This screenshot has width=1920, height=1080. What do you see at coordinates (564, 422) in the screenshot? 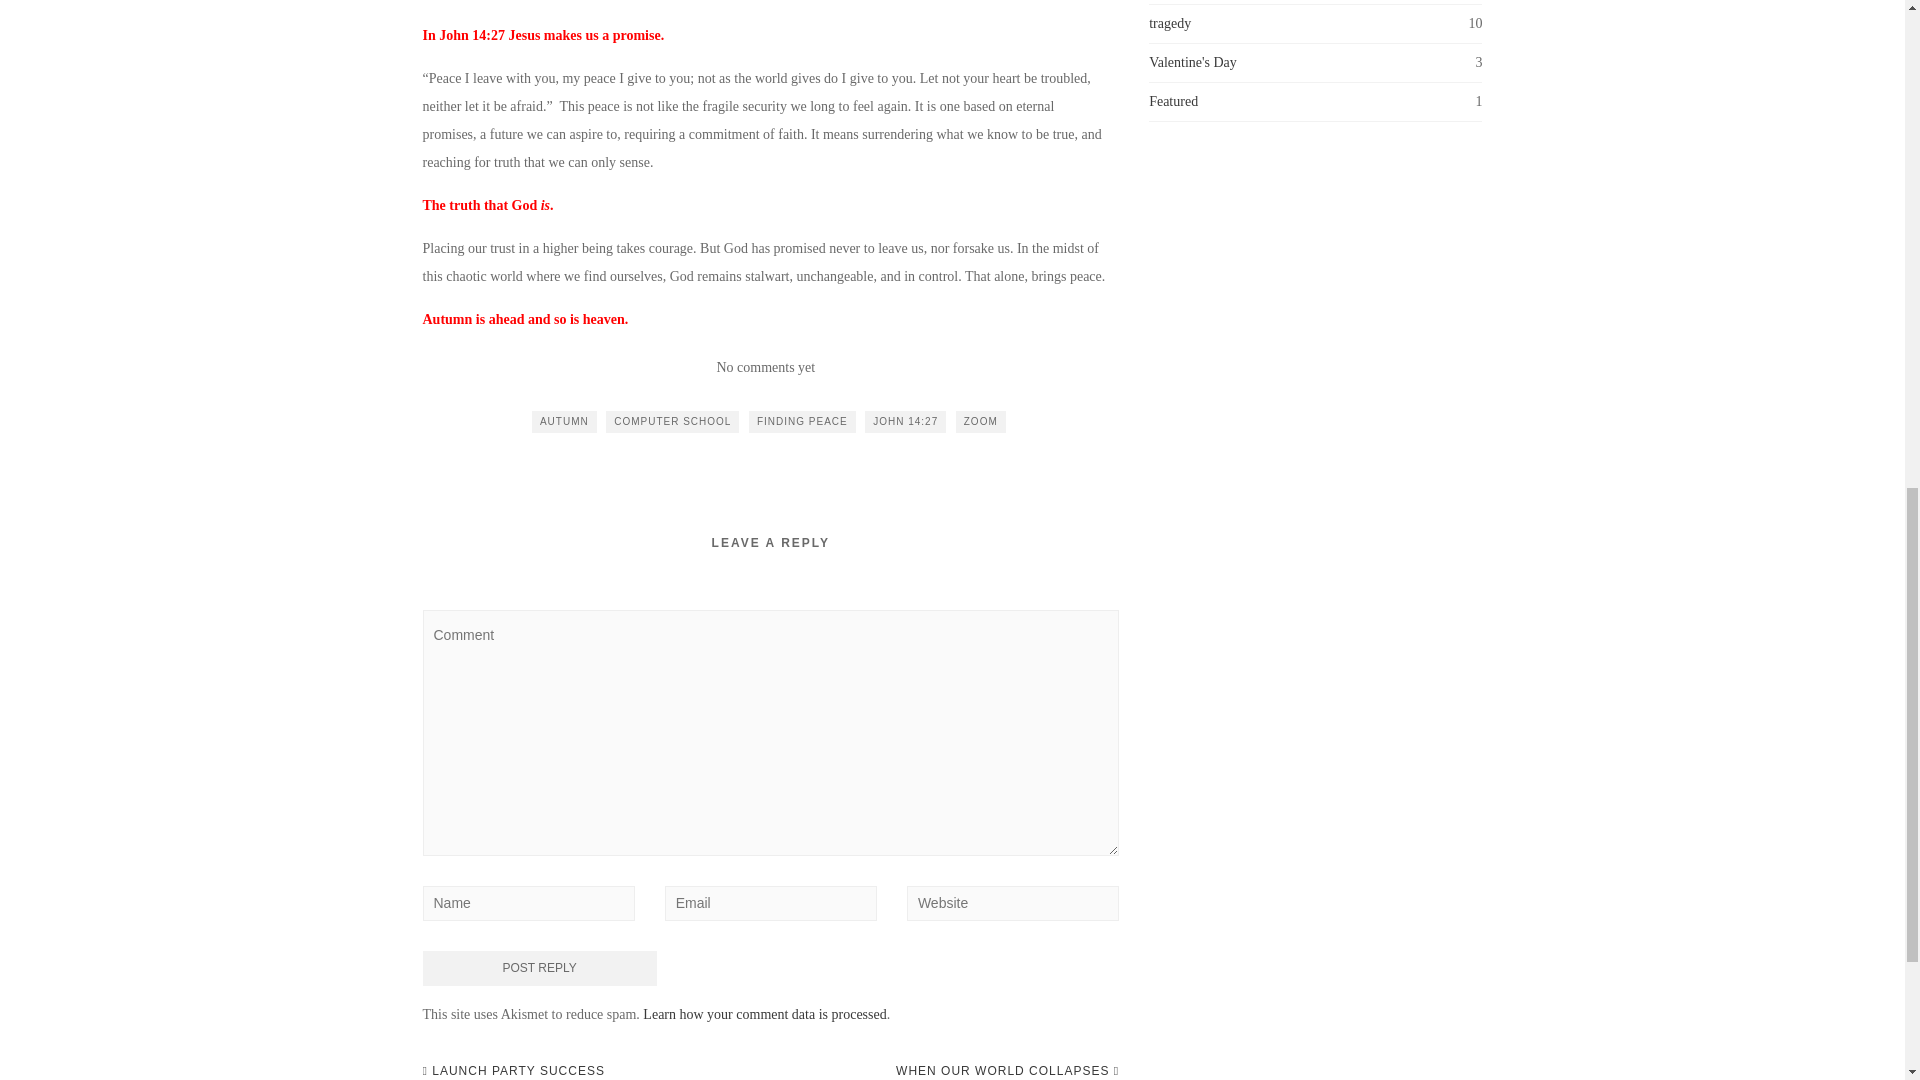
I see `AUTUMN` at bounding box center [564, 422].